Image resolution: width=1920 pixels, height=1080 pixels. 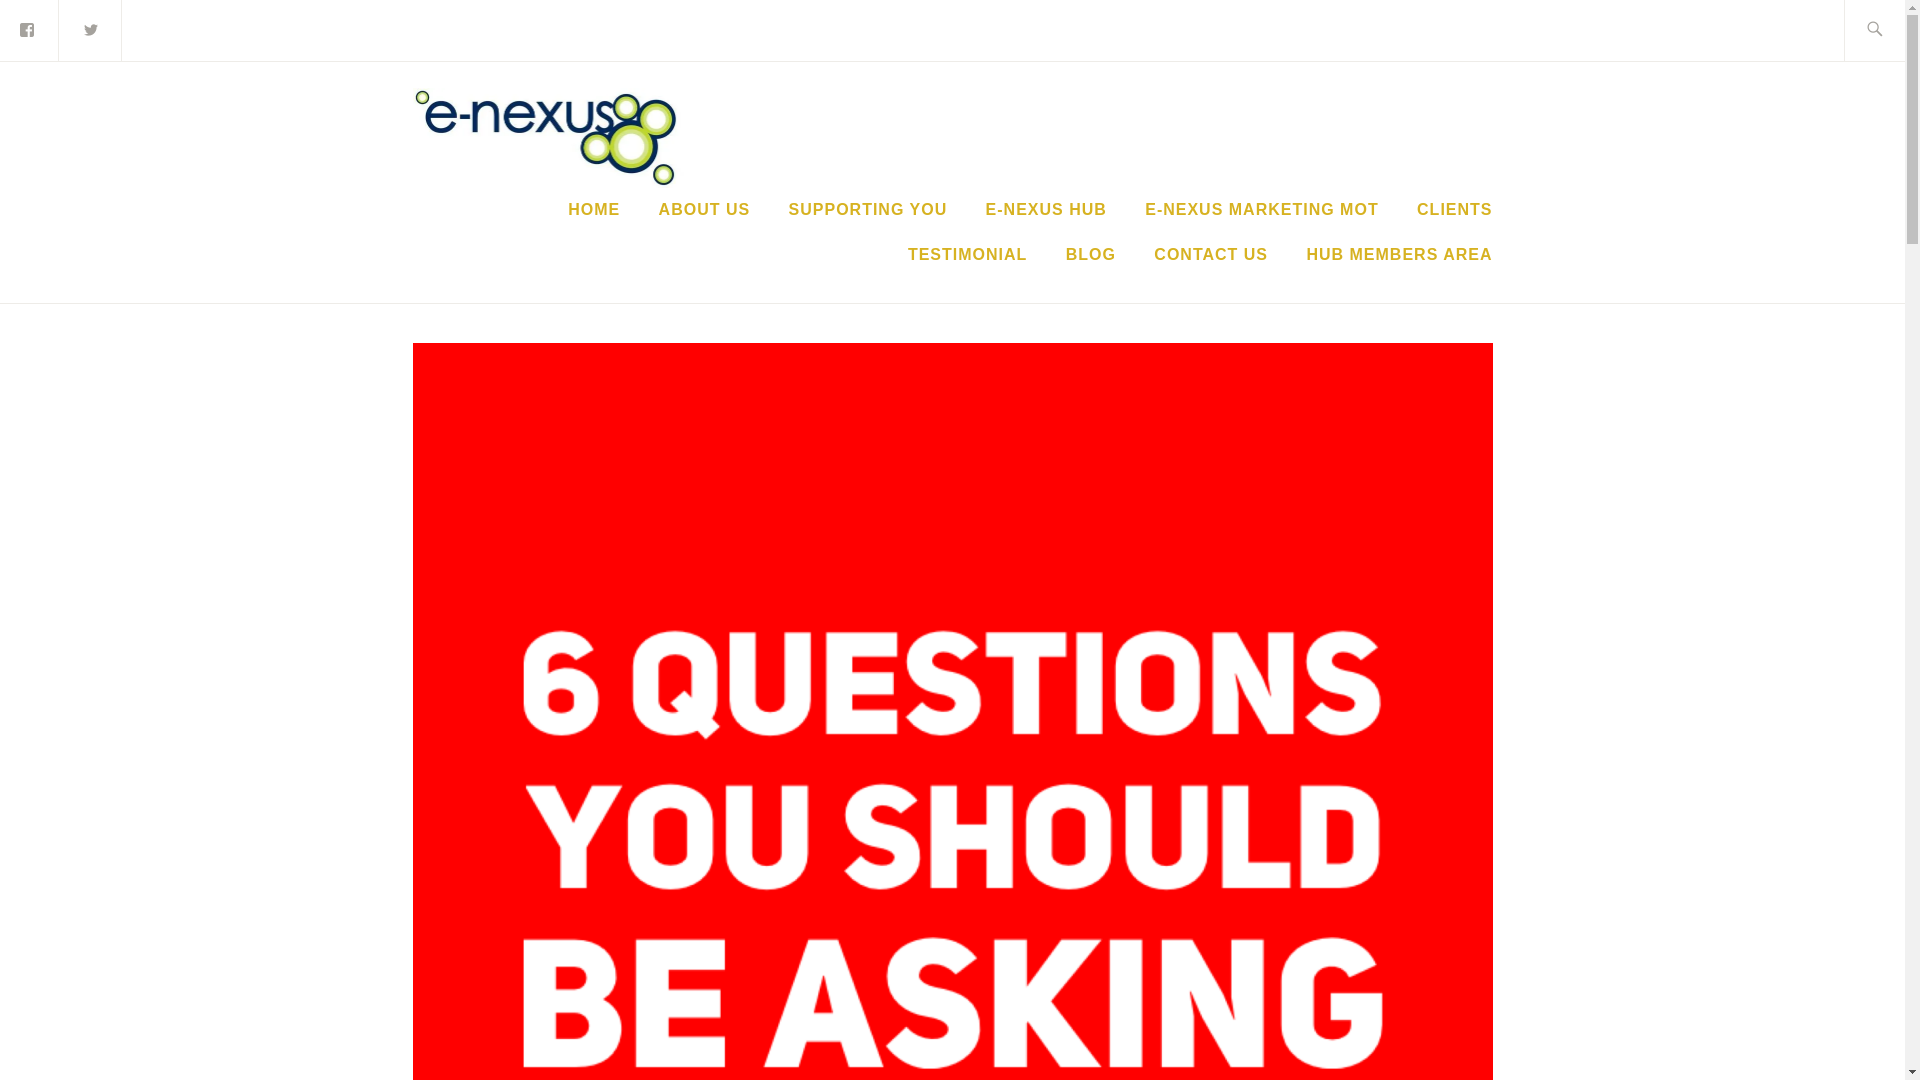 What do you see at coordinates (704, 210) in the screenshot?
I see `ABOUT US` at bounding box center [704, 210].